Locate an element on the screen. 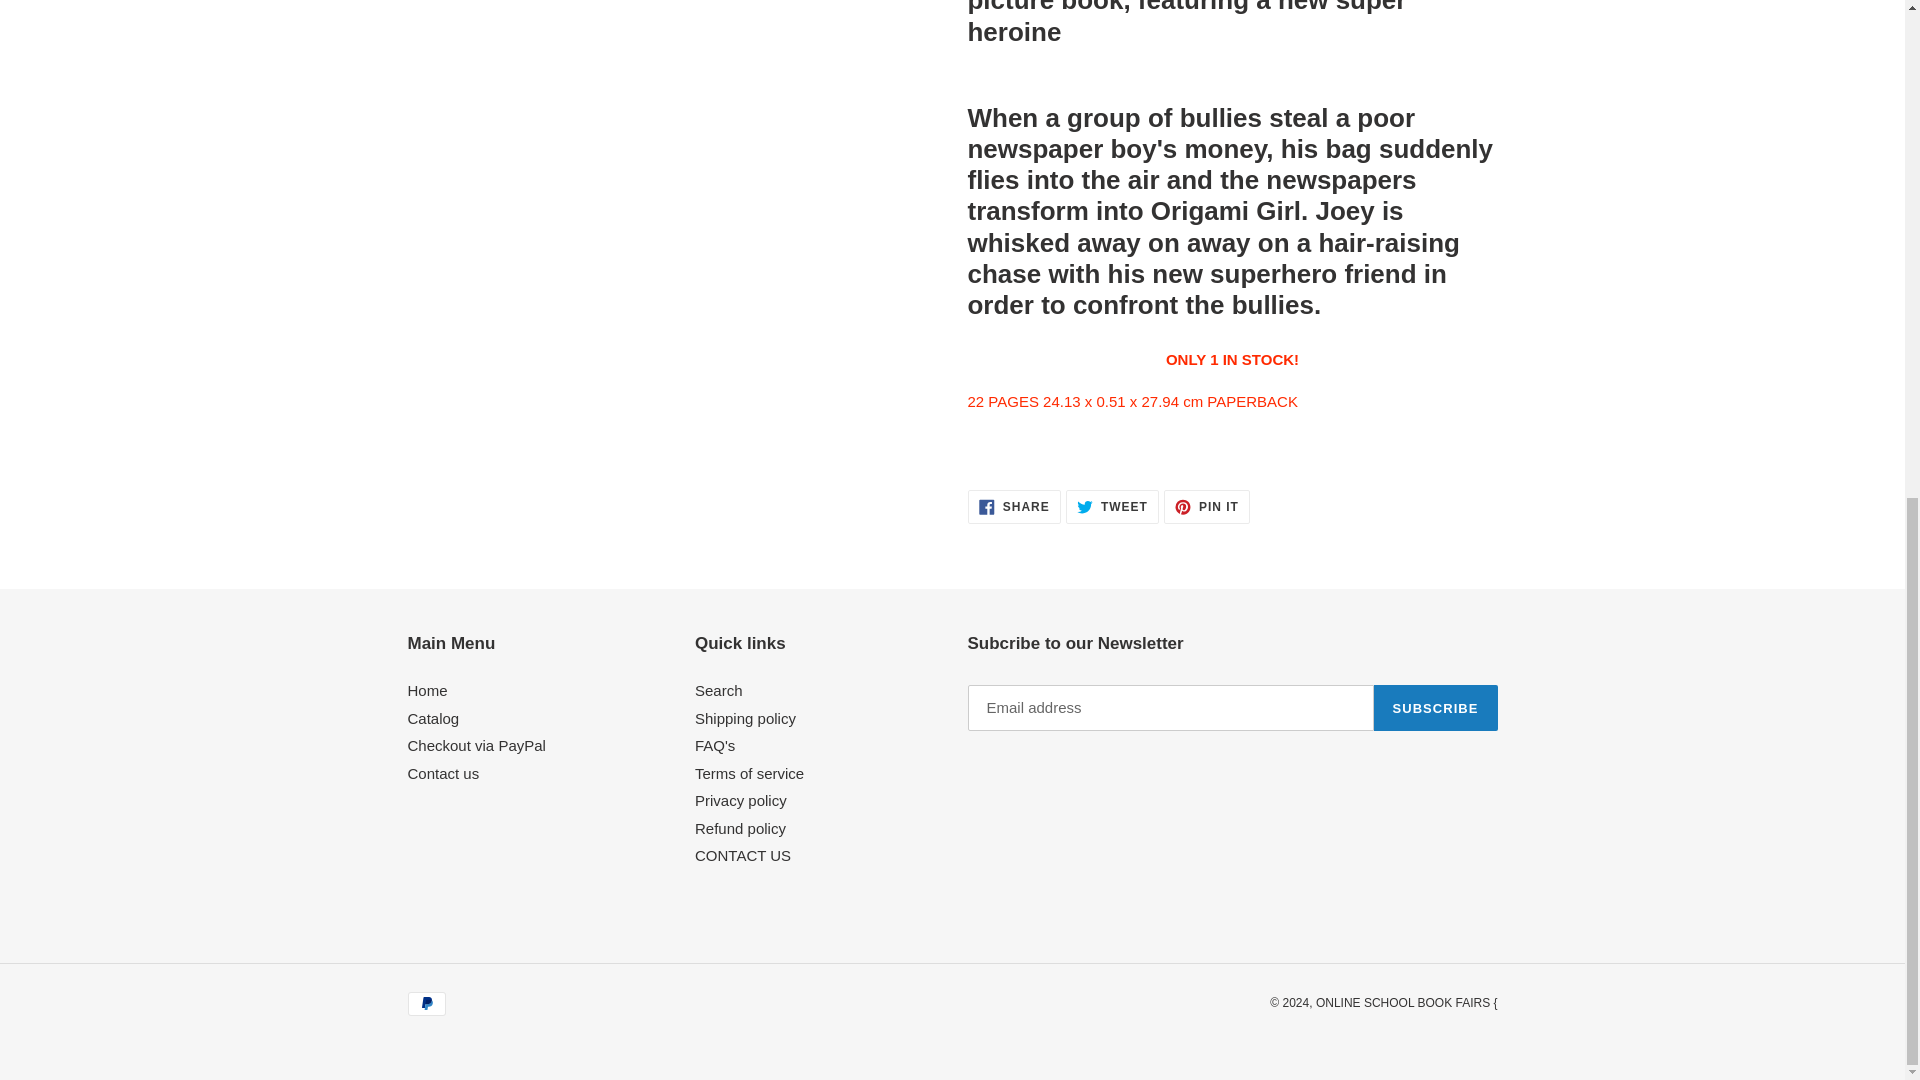 The image size is (1920, 1080). Catalog is located at coordinates (434, 718).